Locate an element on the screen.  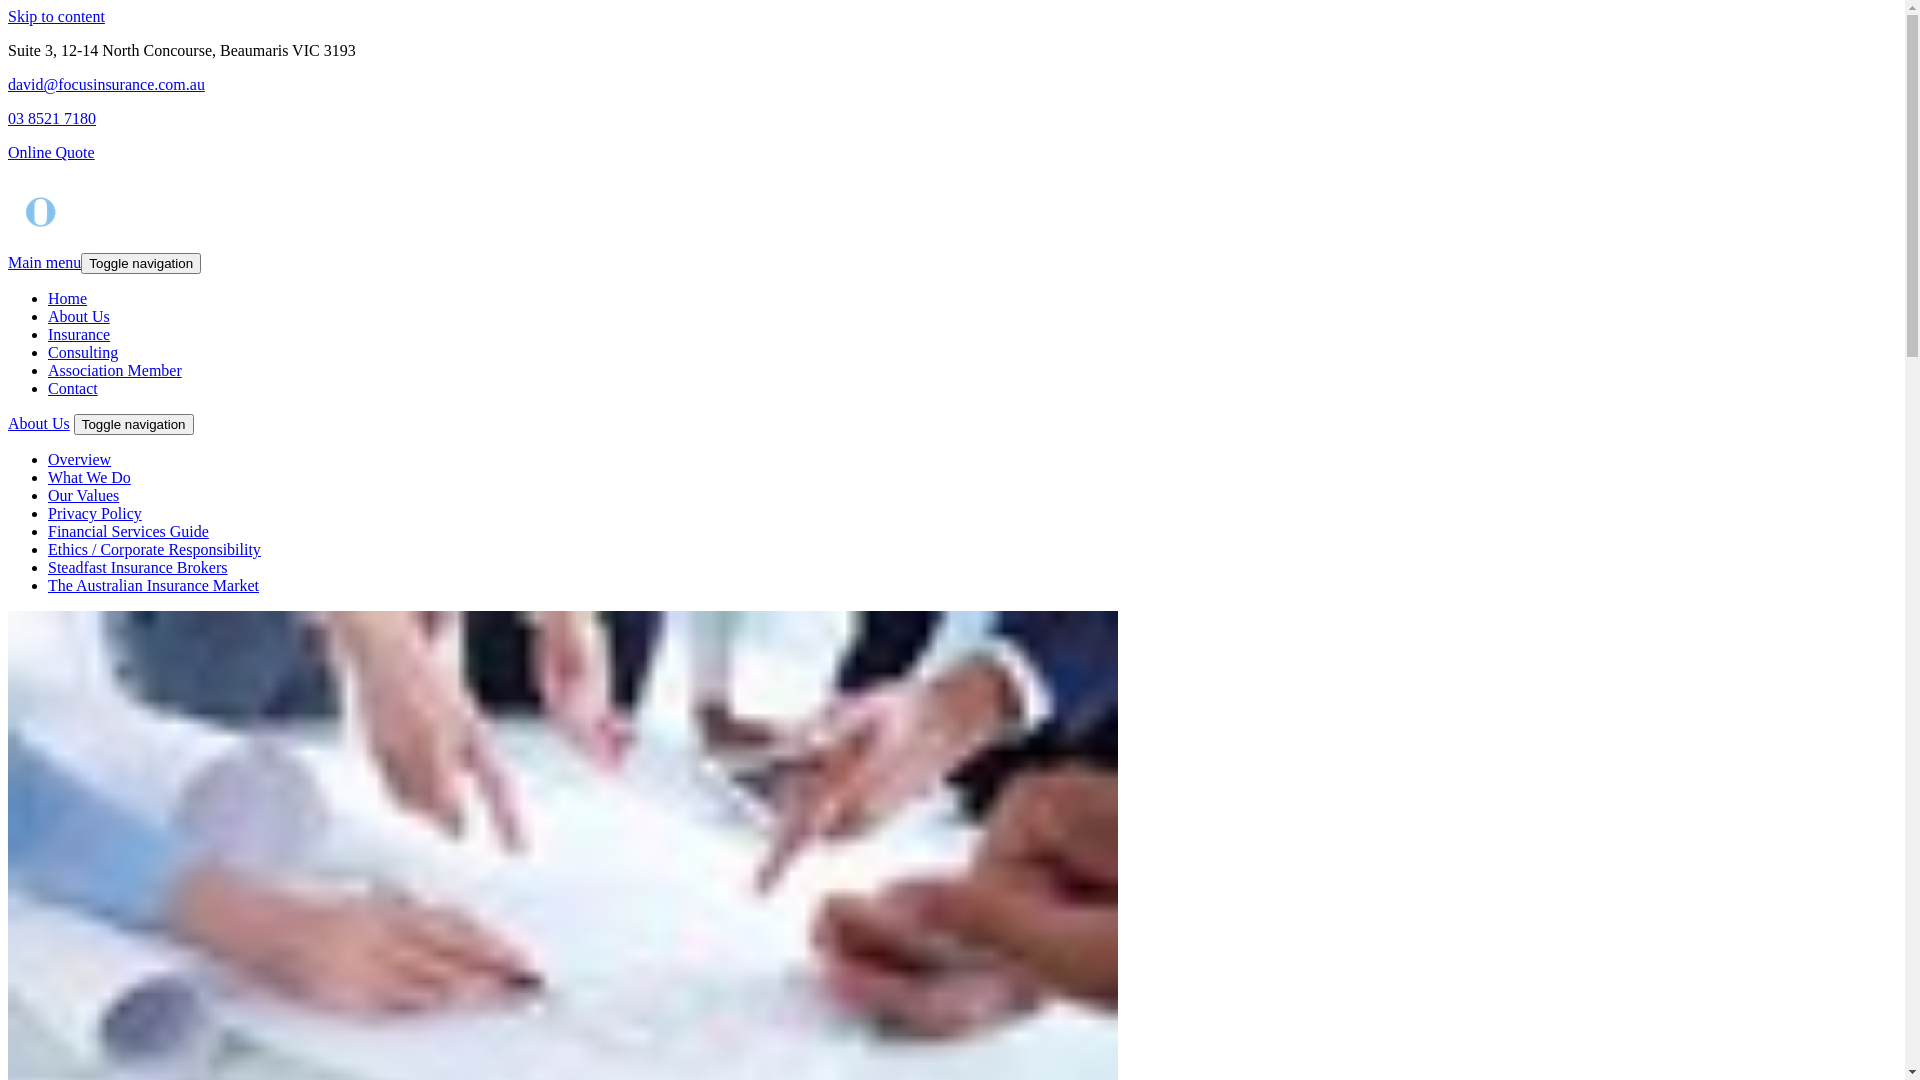
Toggle navigation is located at coordinates (134, 424).